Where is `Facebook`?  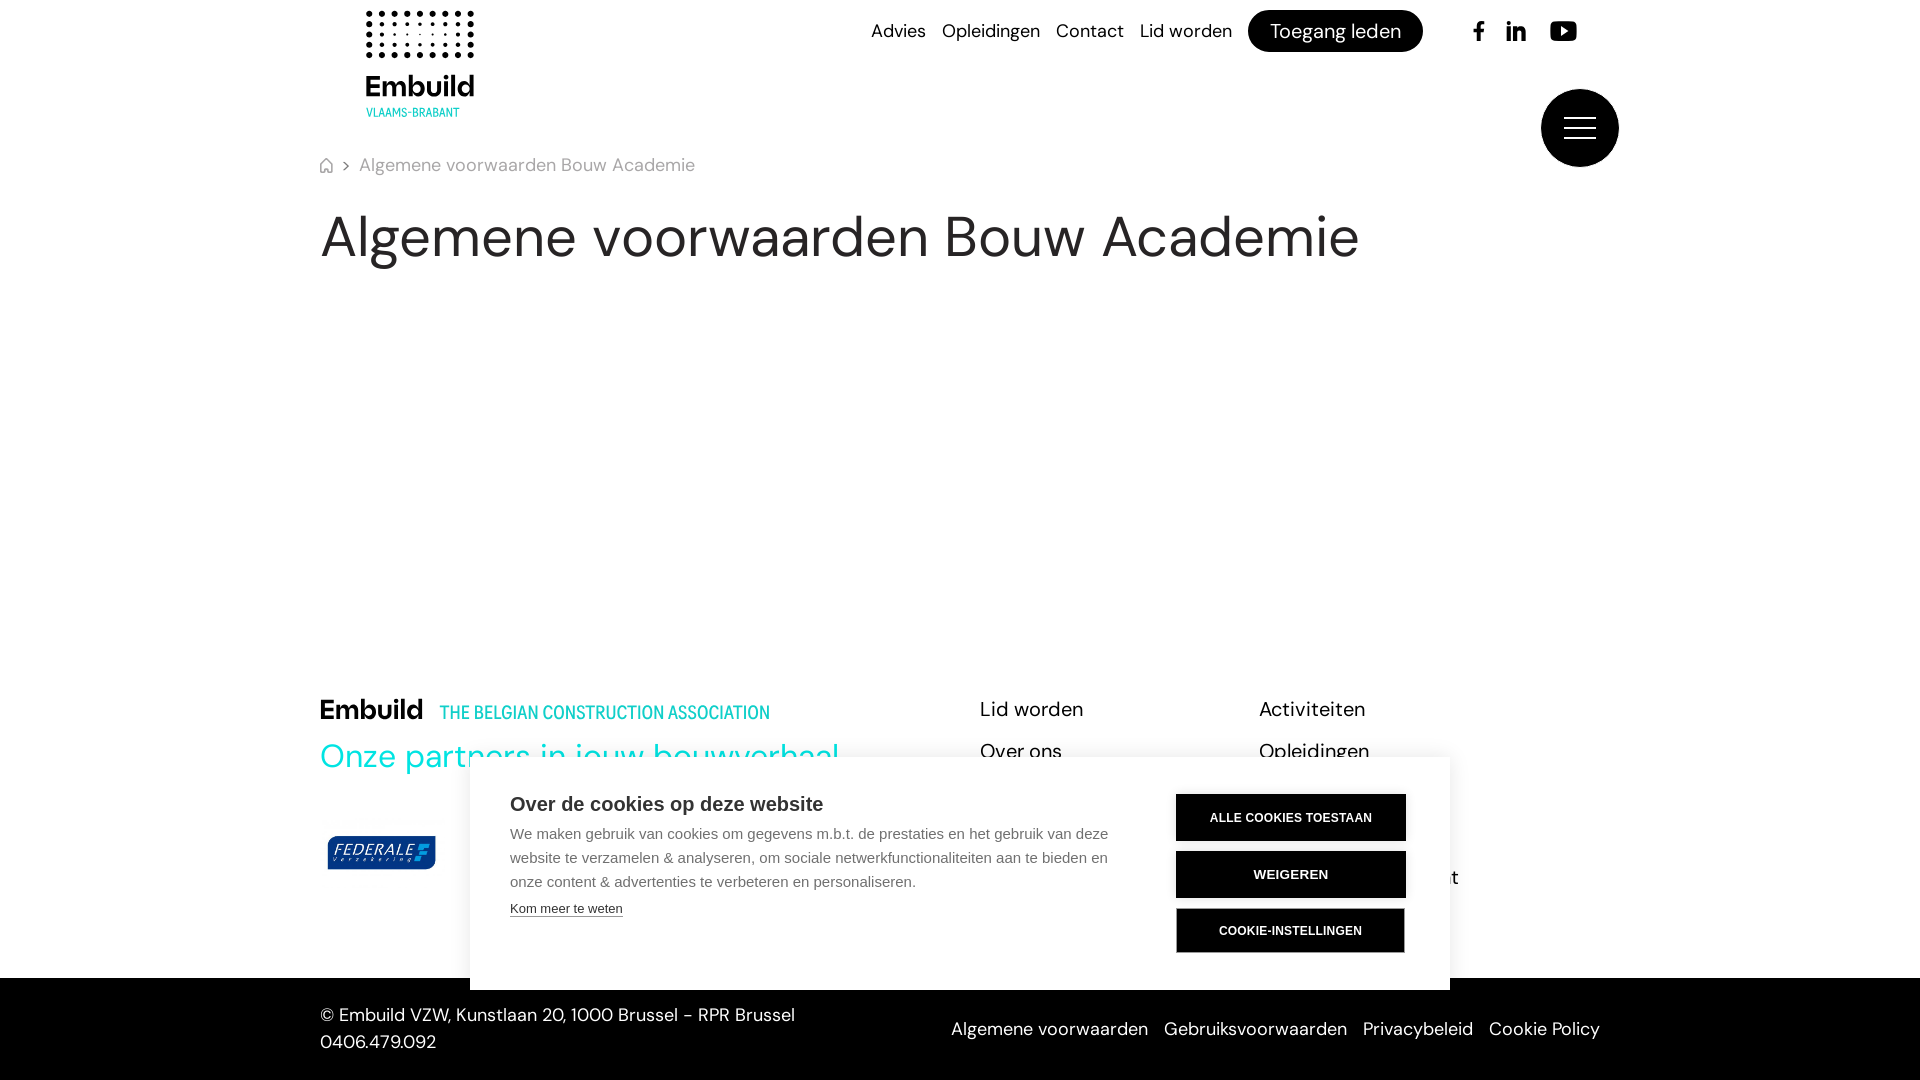 Facebook is located at coordinates (1479, 31).